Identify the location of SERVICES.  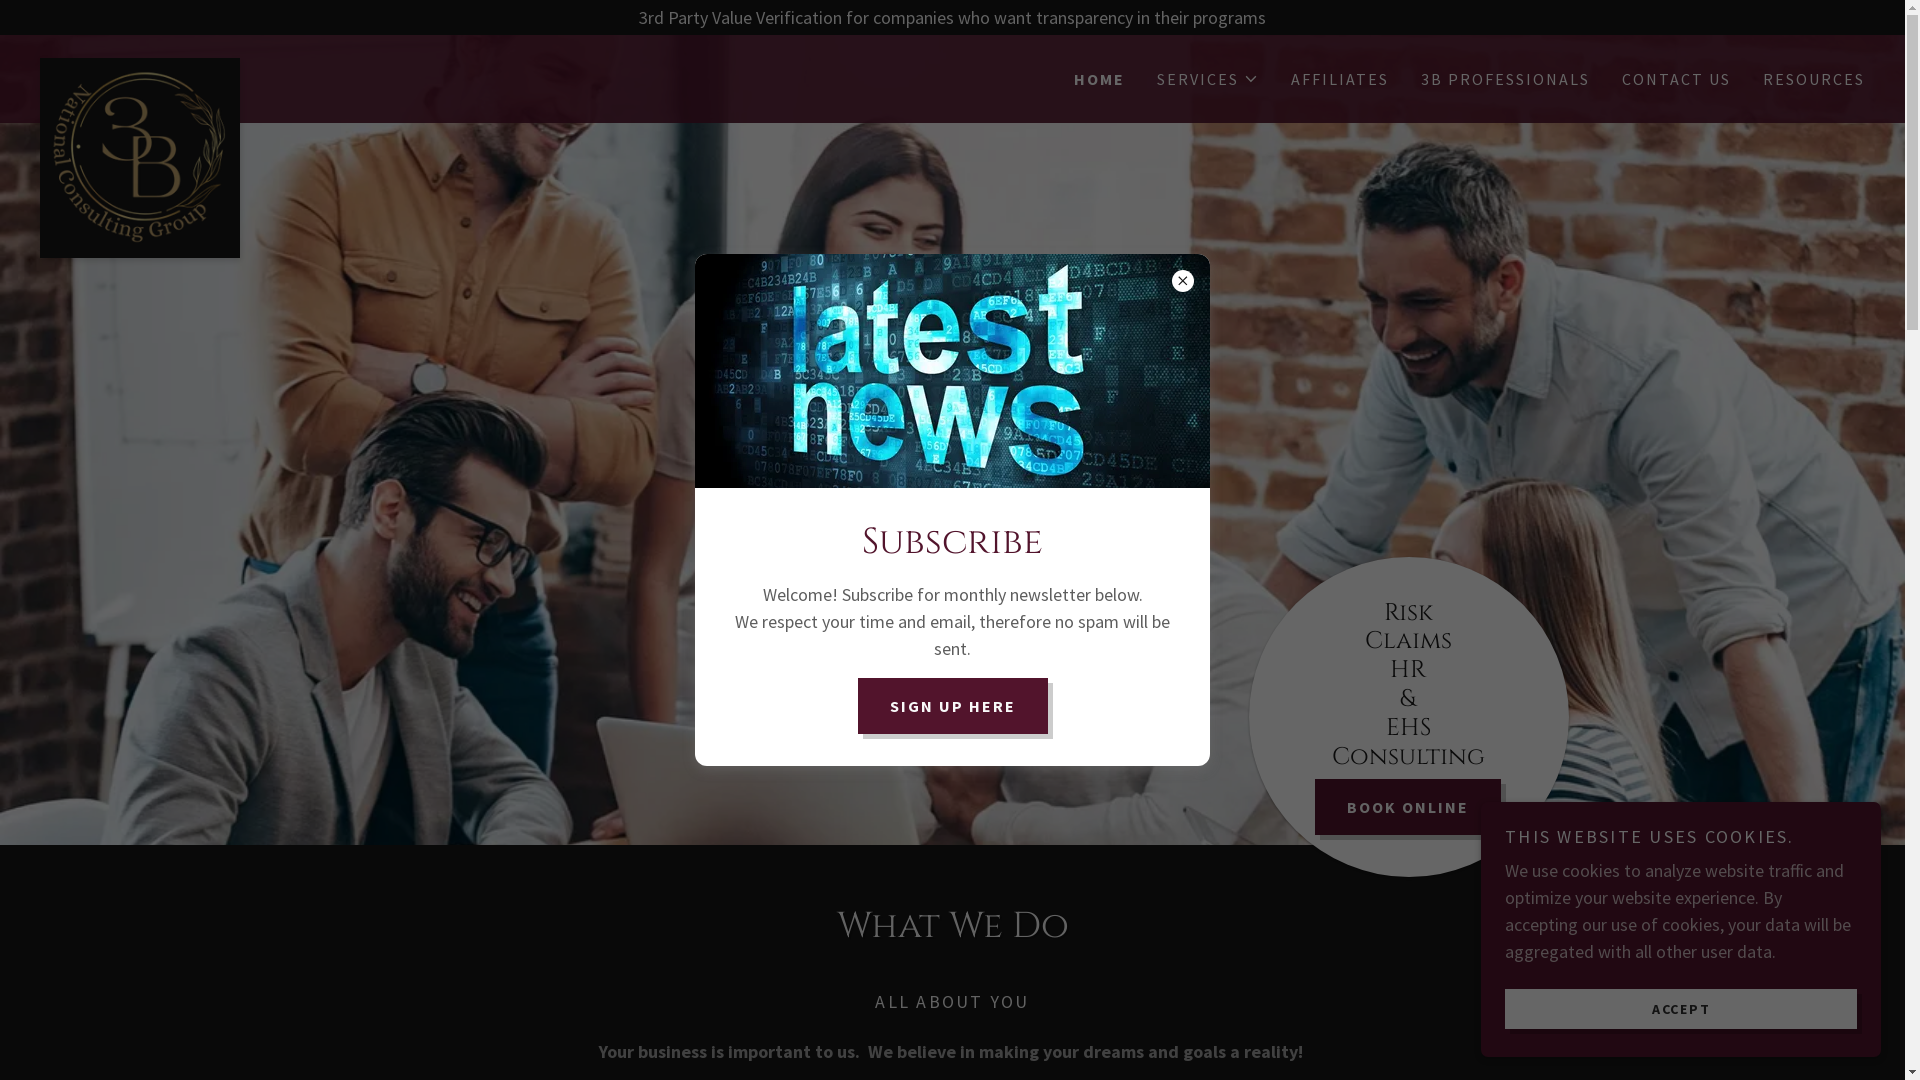
(1208, 79).